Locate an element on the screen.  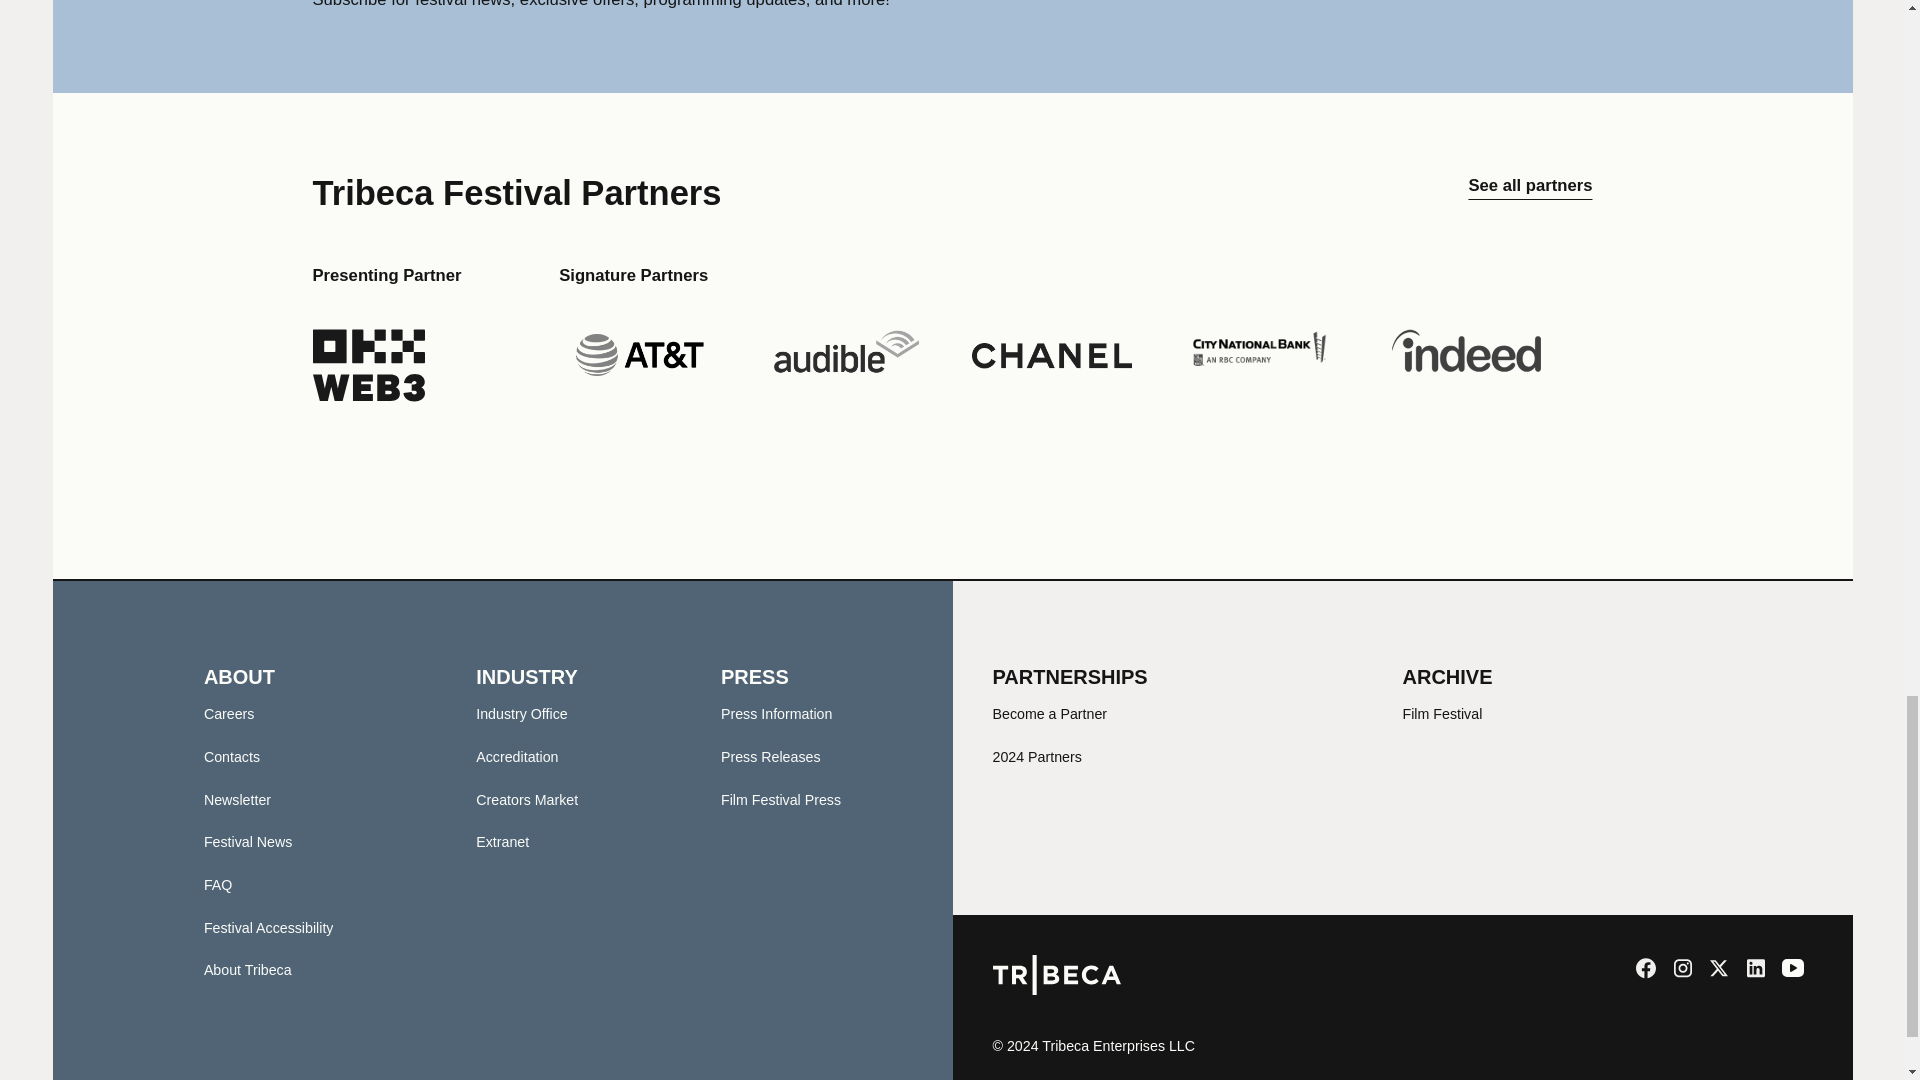
About Tribeca is located at coordinates (247, 970).